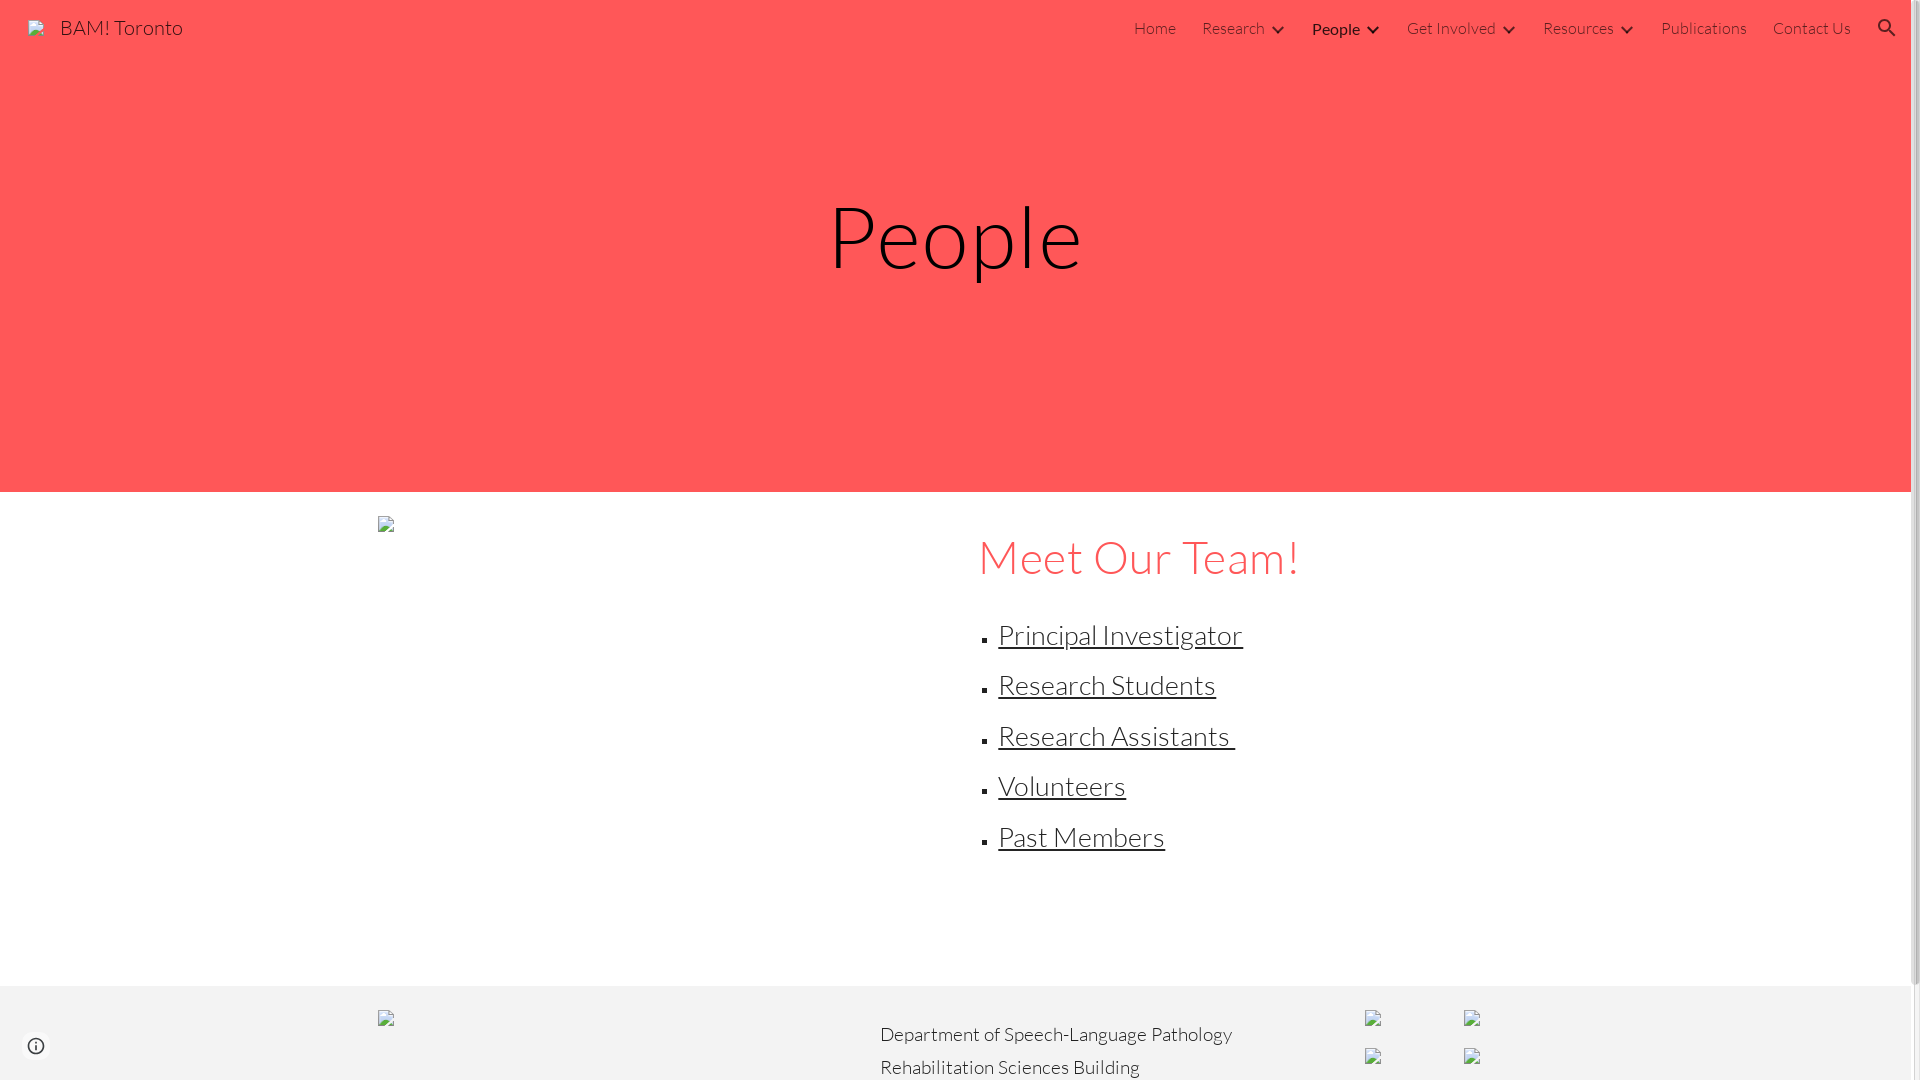  I want to click on People, so click(1336, 28).